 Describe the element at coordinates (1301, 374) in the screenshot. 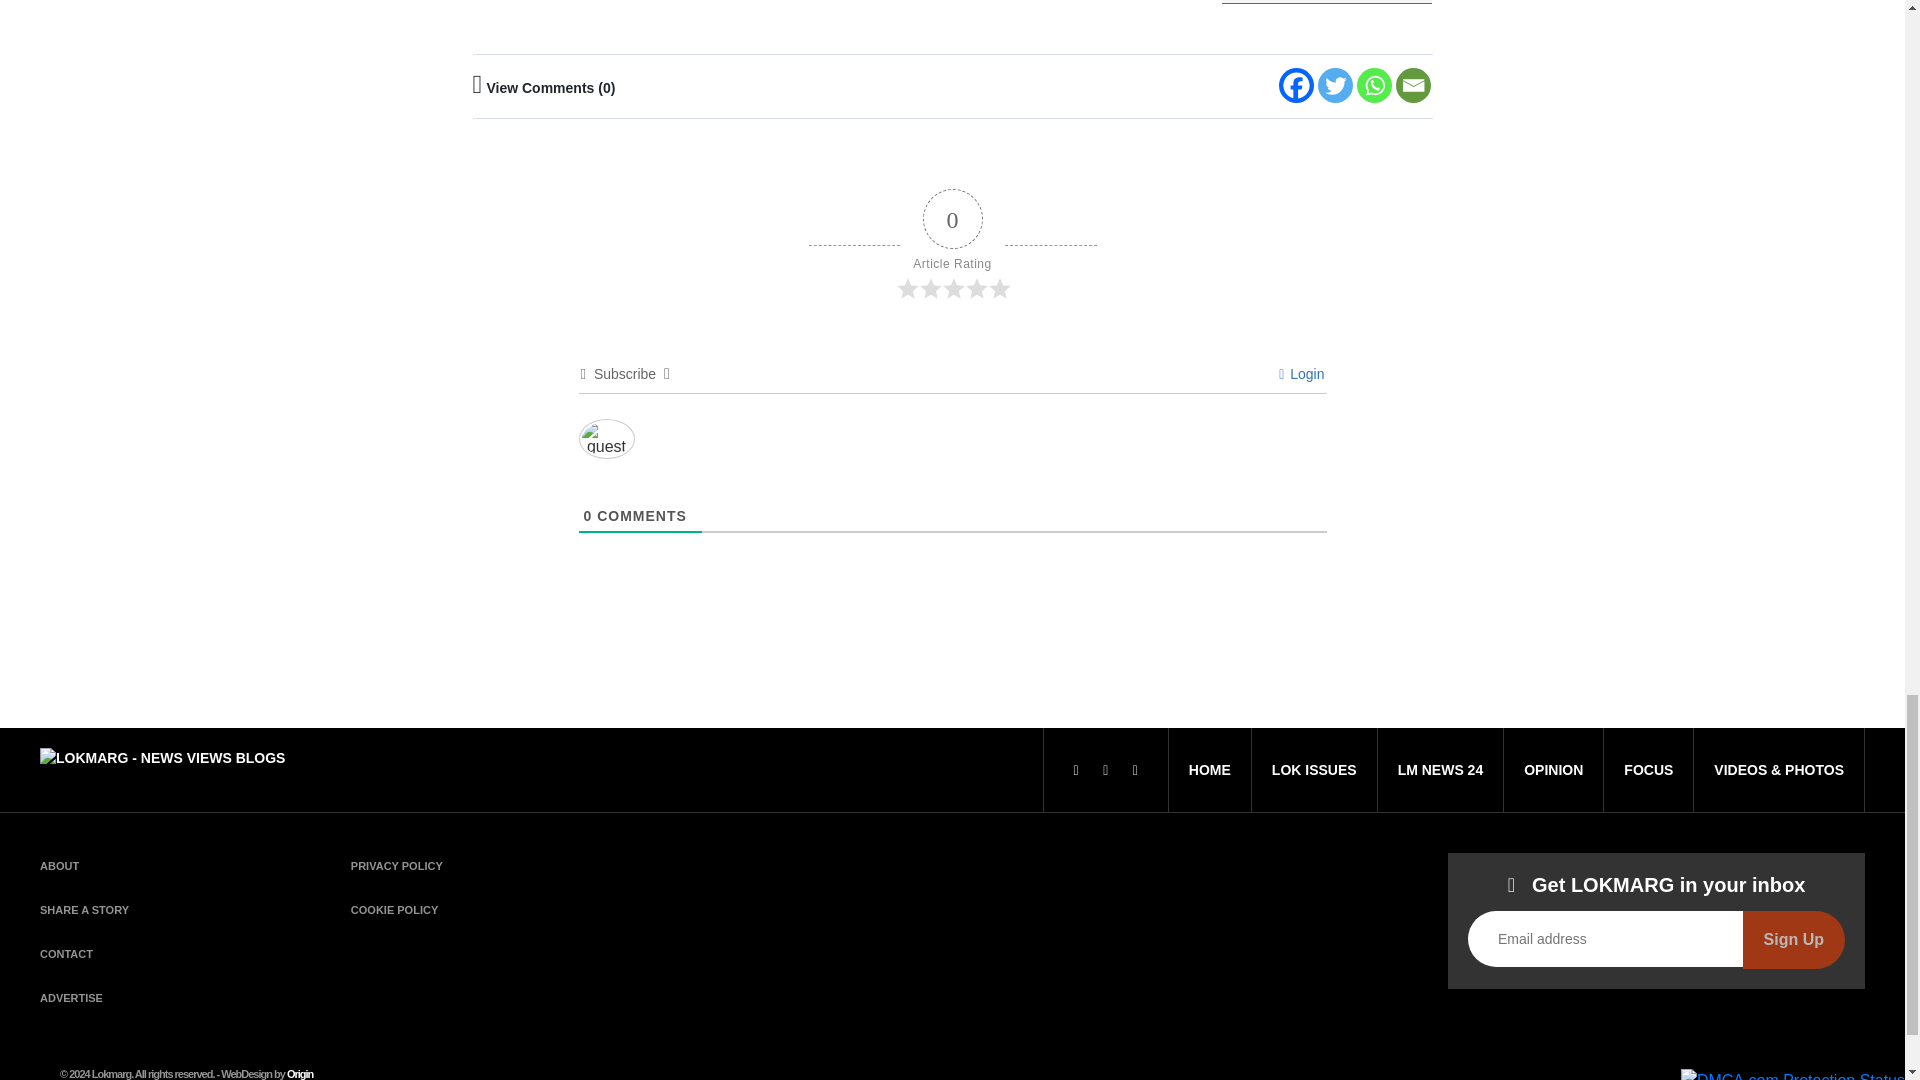

I see `Login` at that location.